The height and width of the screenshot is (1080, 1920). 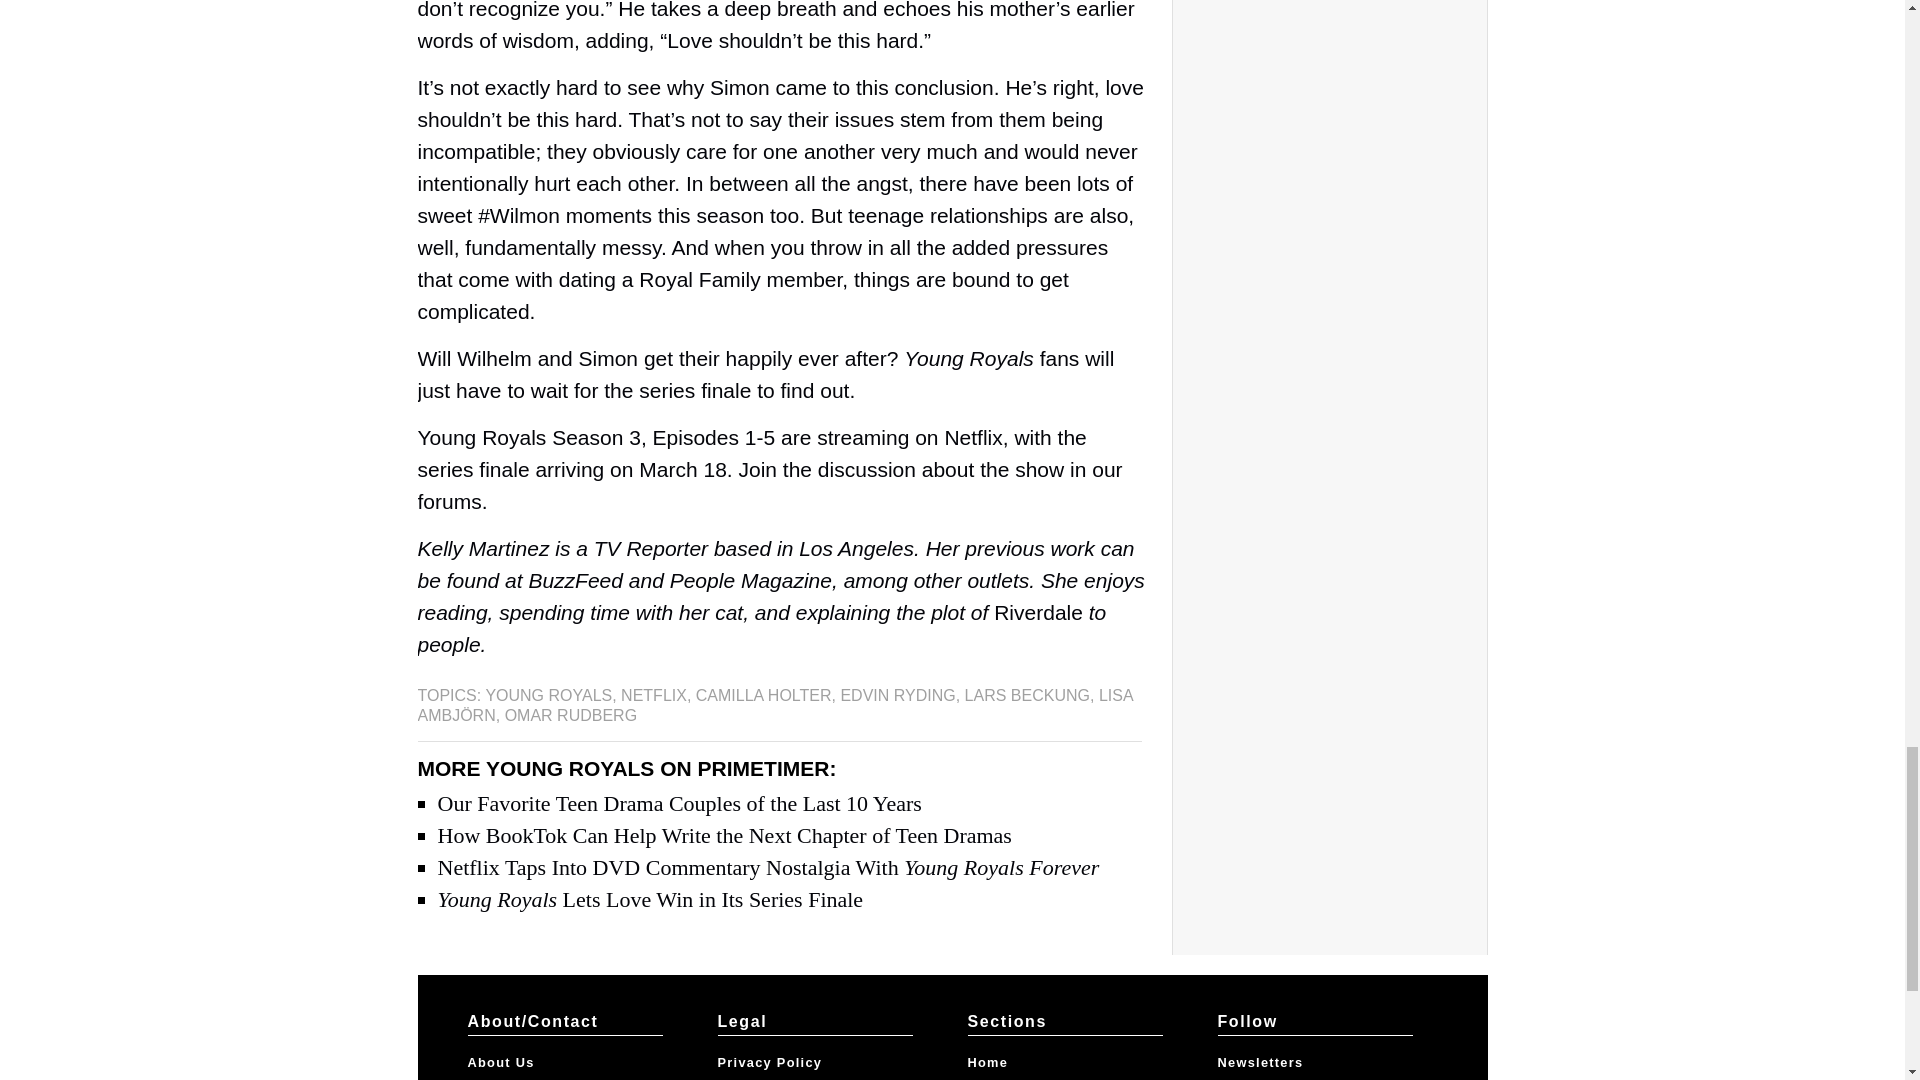 I want to click on How BookTok Can Help Write the Next Chapter of Teen Dramas, so click(x=724, y=834).